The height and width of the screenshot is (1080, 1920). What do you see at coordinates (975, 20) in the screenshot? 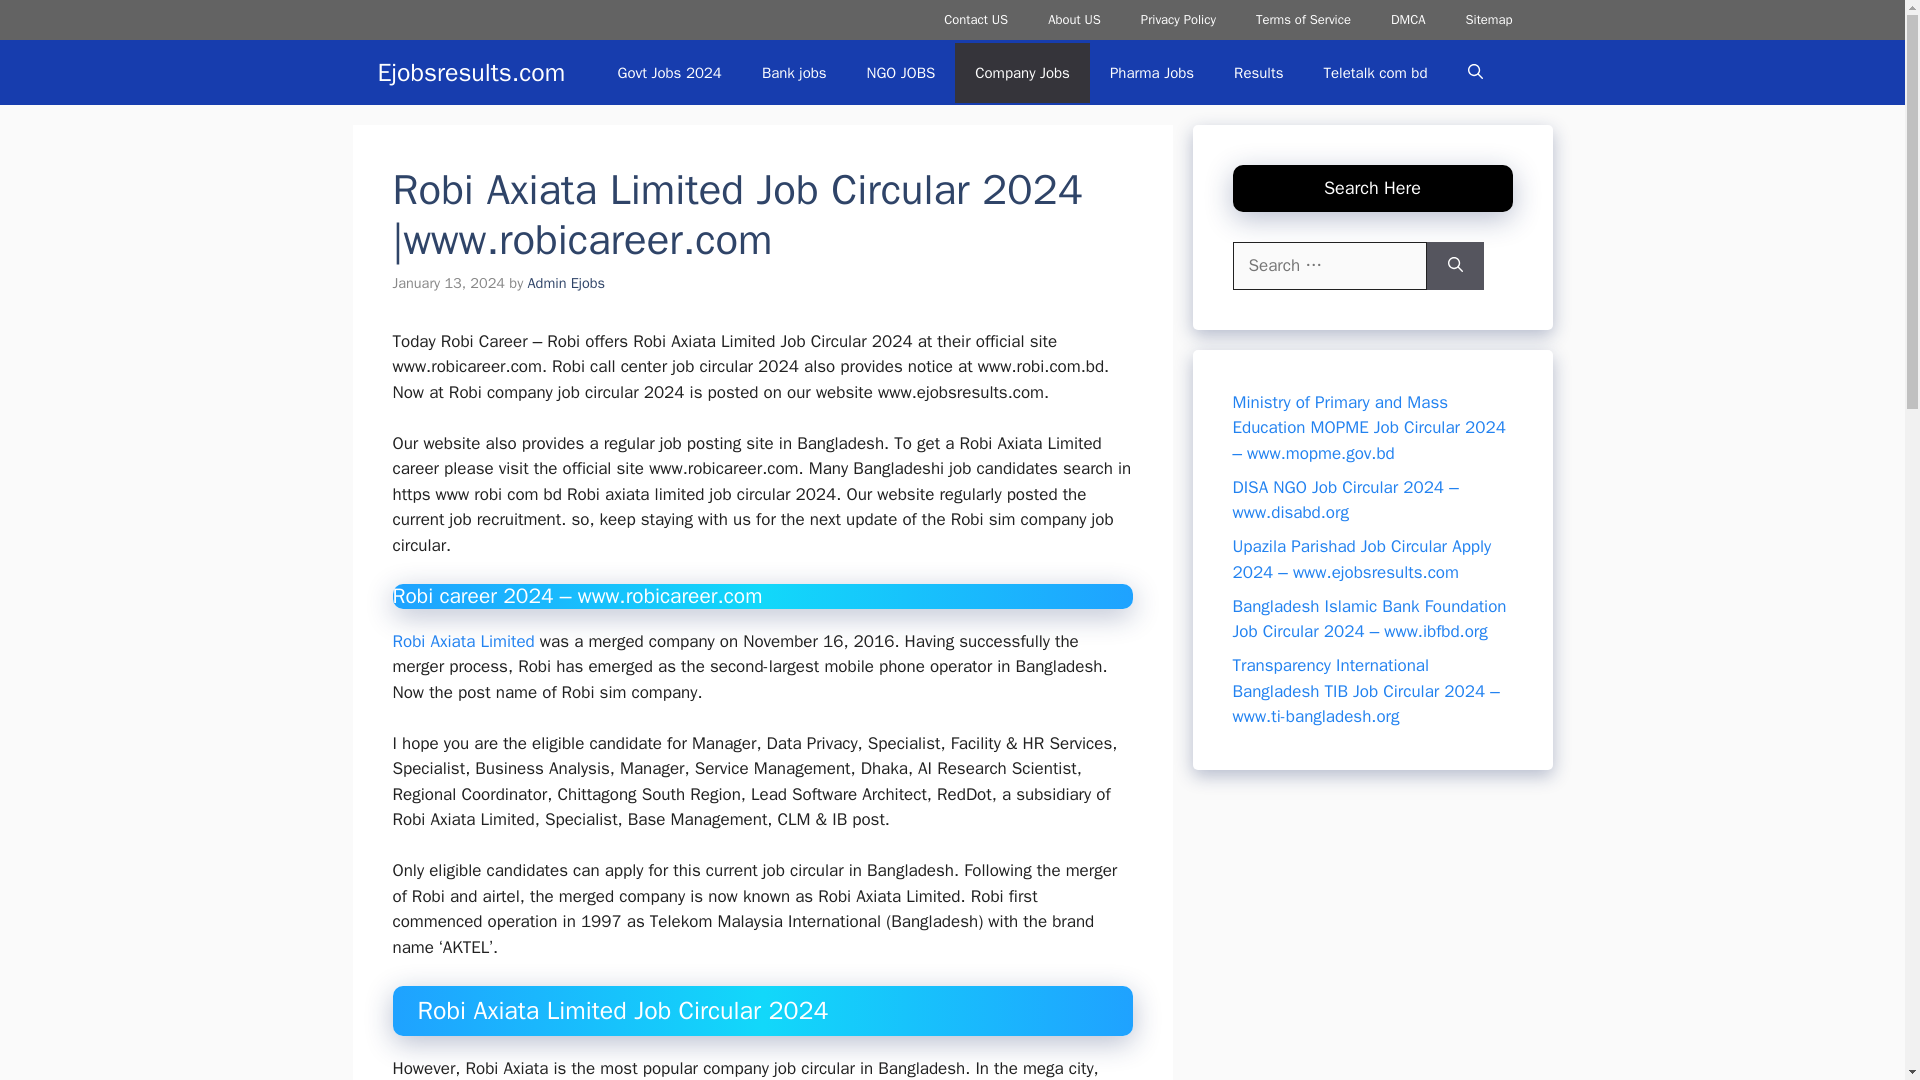
I see `Contact US` at bounding box center [975, 20].